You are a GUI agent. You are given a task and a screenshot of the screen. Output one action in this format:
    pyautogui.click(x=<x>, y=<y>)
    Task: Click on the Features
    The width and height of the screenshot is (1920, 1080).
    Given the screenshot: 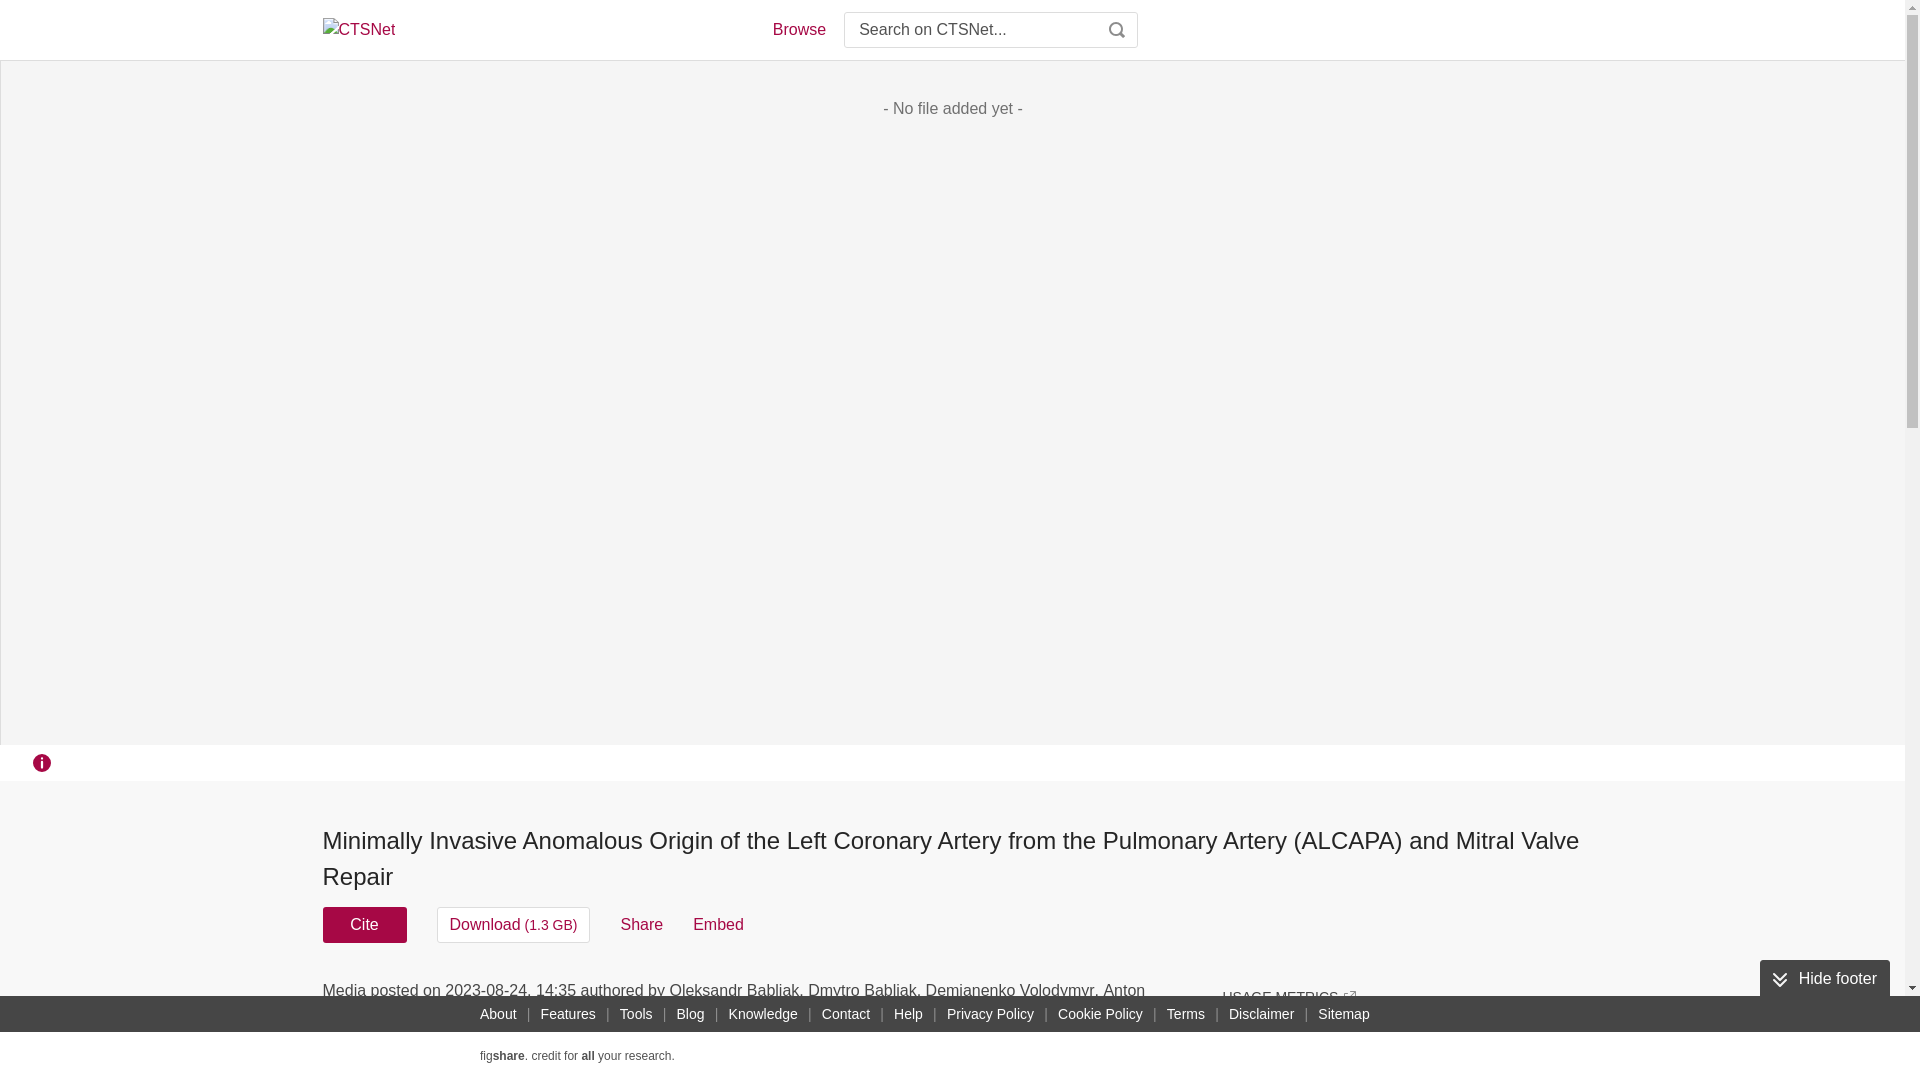 What is the action you would take?
    pyautogui.click(x=568, y=1014)
    